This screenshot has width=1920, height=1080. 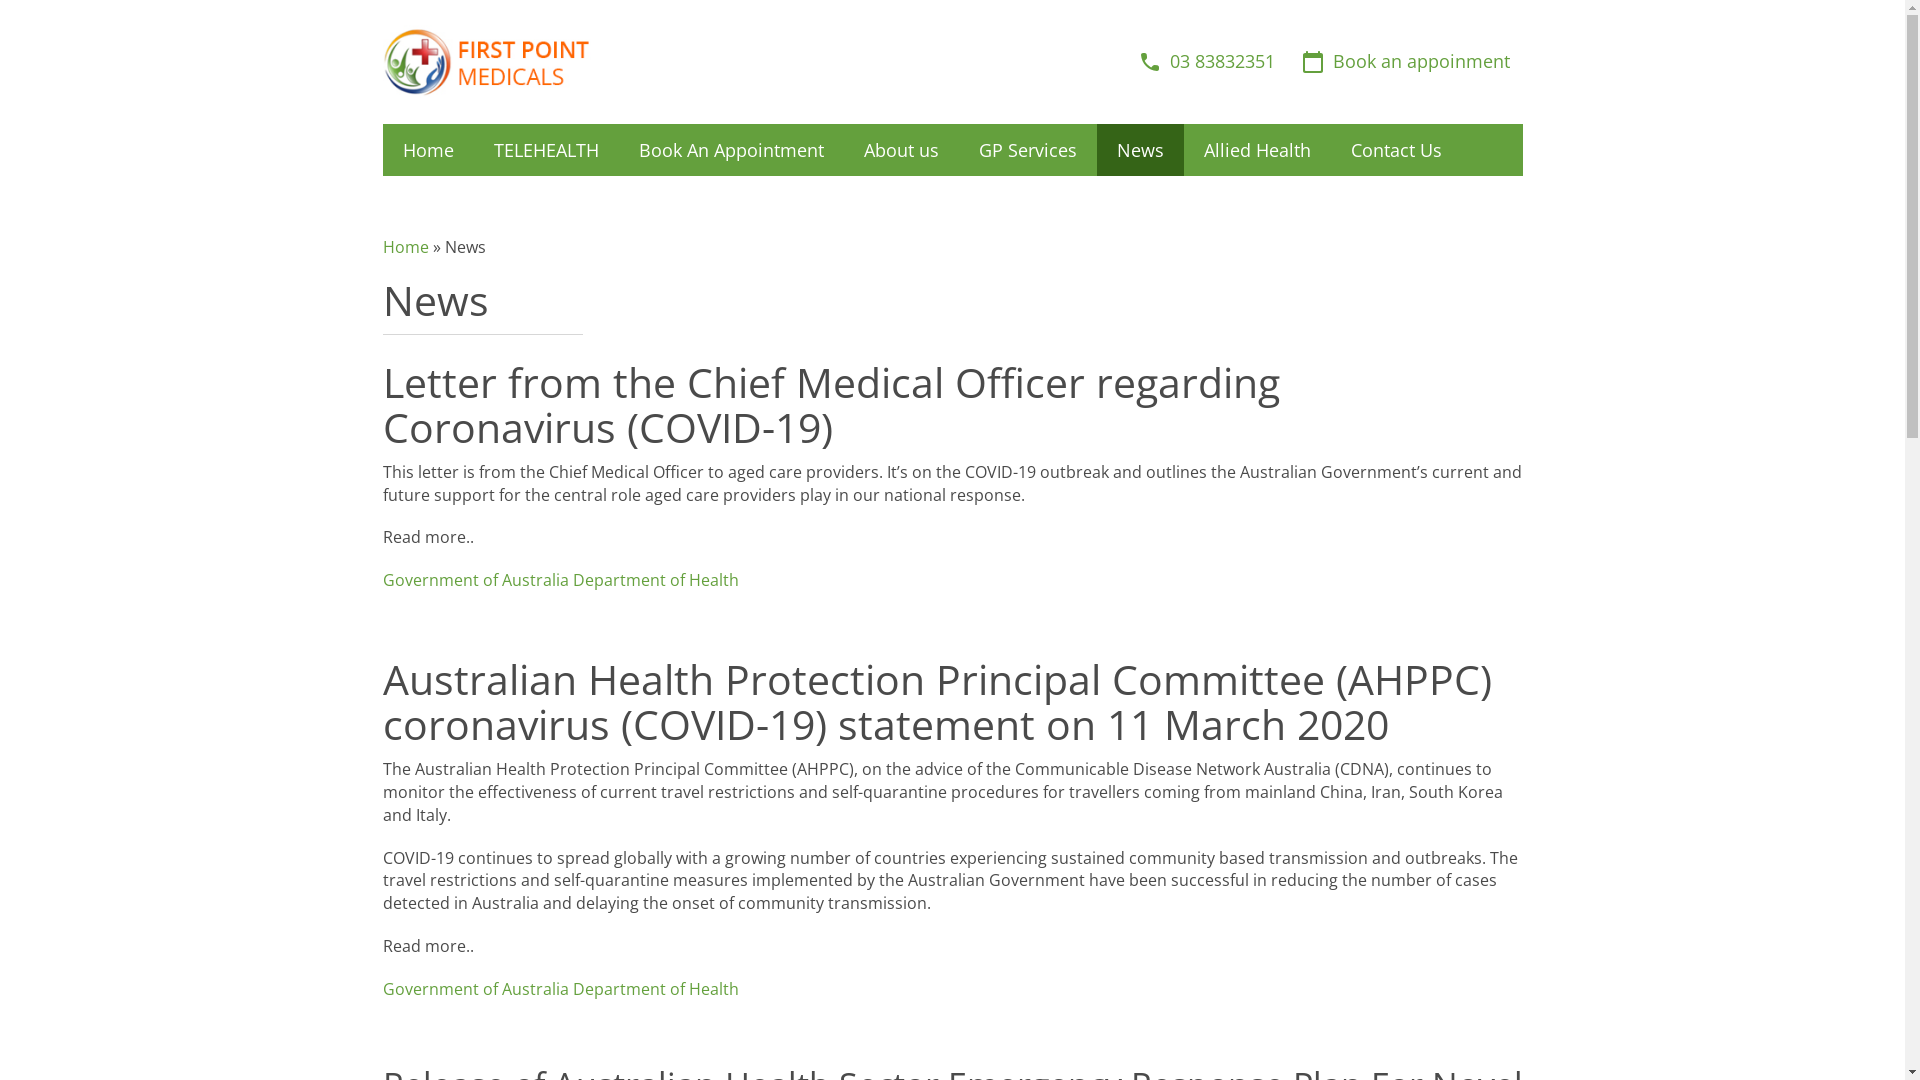 I want to click on News, so click(x=1140, y=150).